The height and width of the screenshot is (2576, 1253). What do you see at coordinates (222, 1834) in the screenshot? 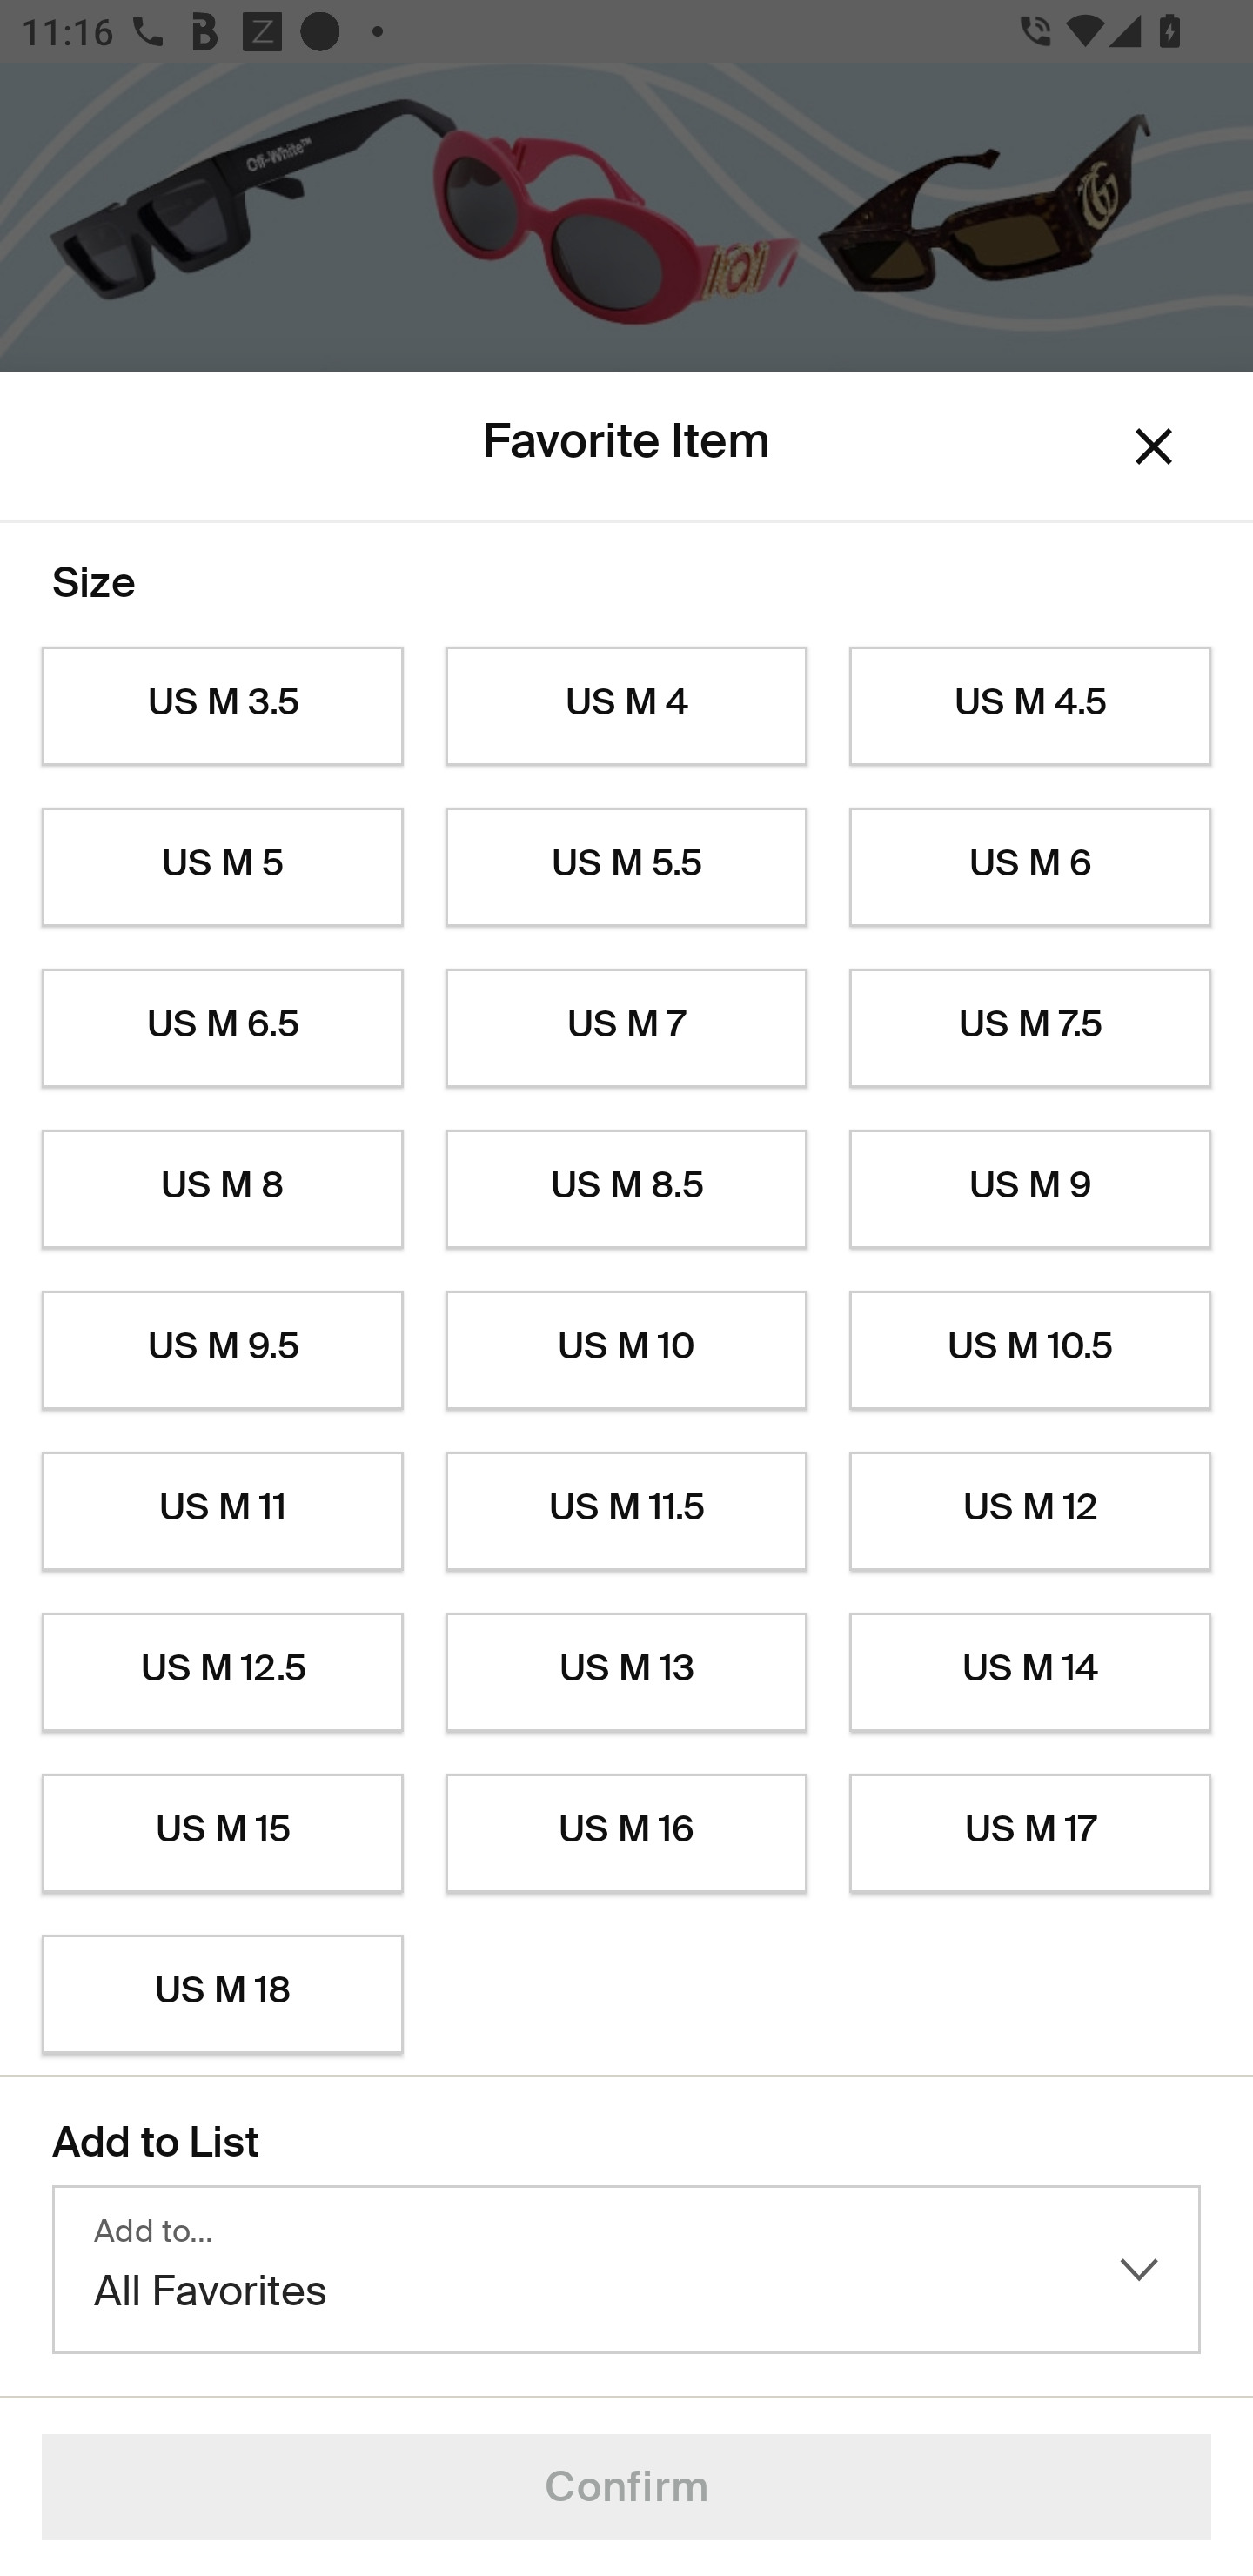
I see `US M 15` at bounding box center [222, 1834].